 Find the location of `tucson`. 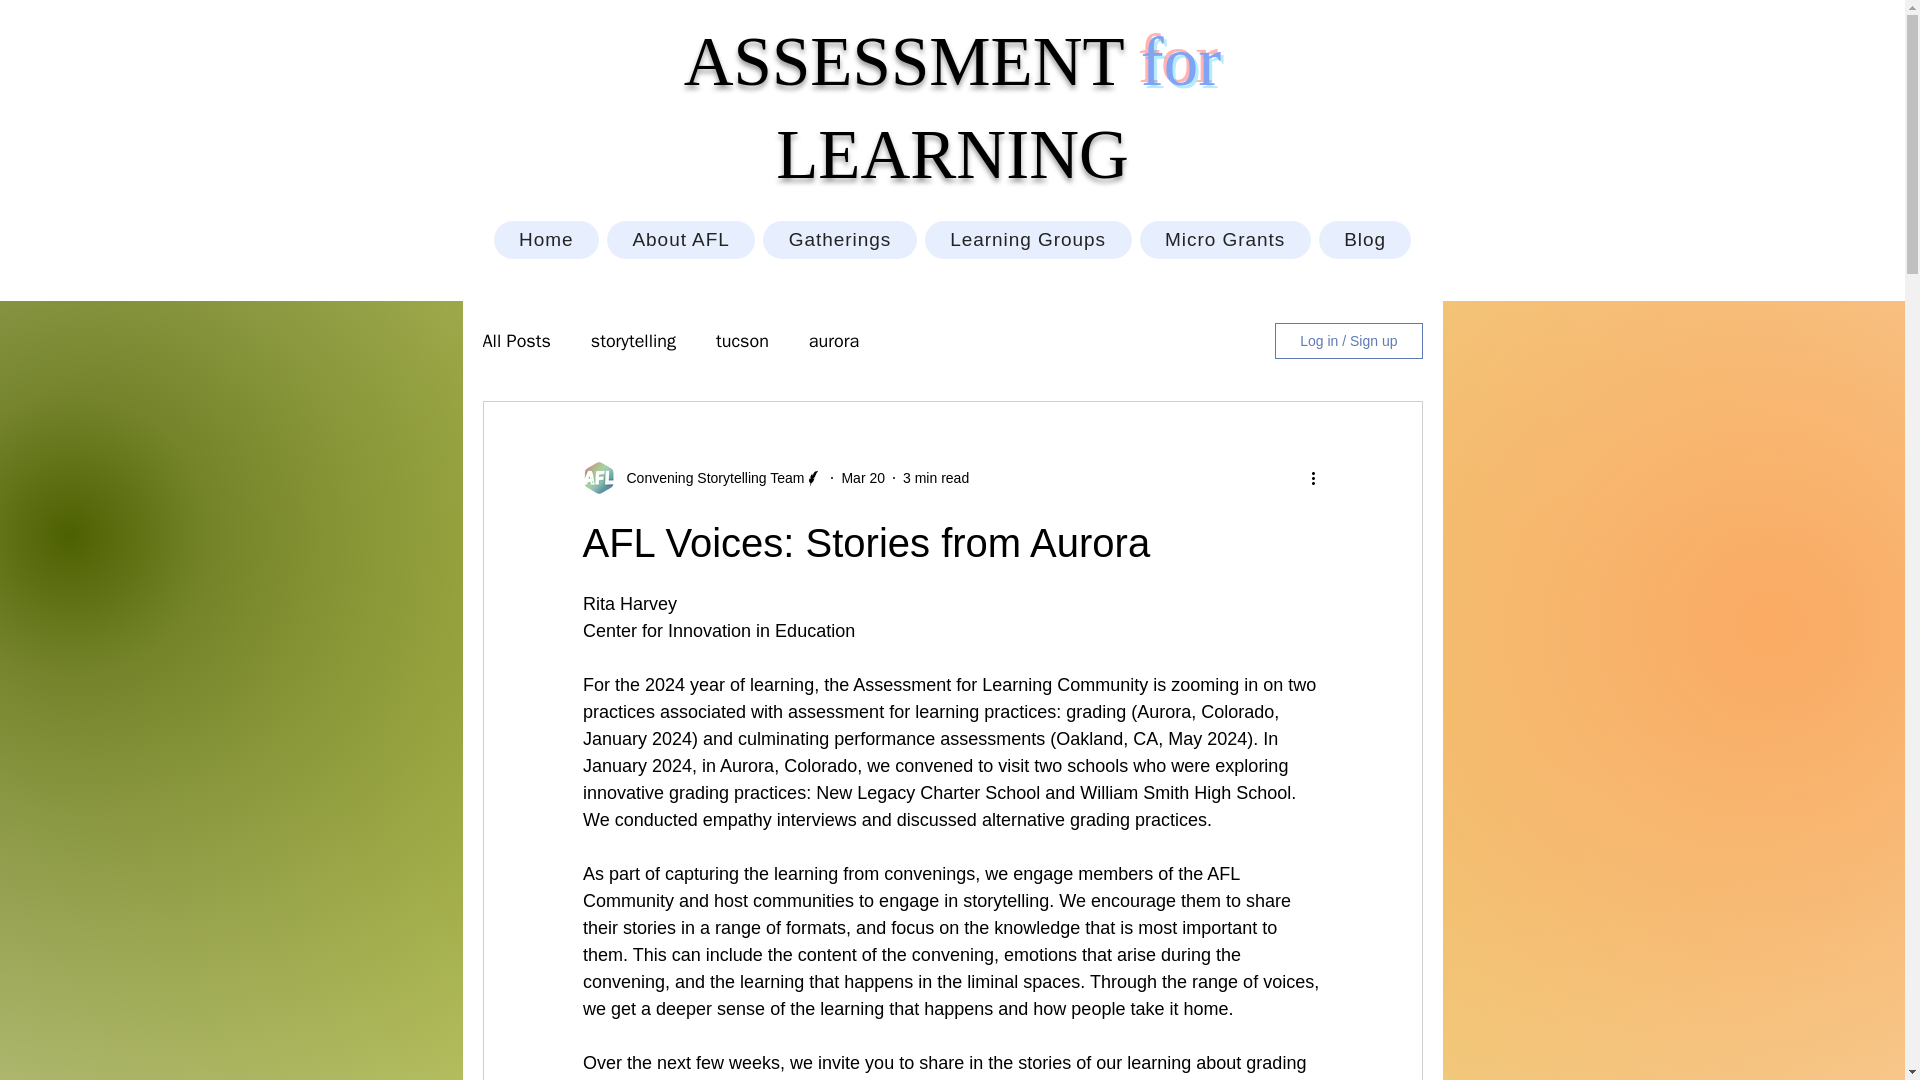

tucson is located at coordinates (742, 341).